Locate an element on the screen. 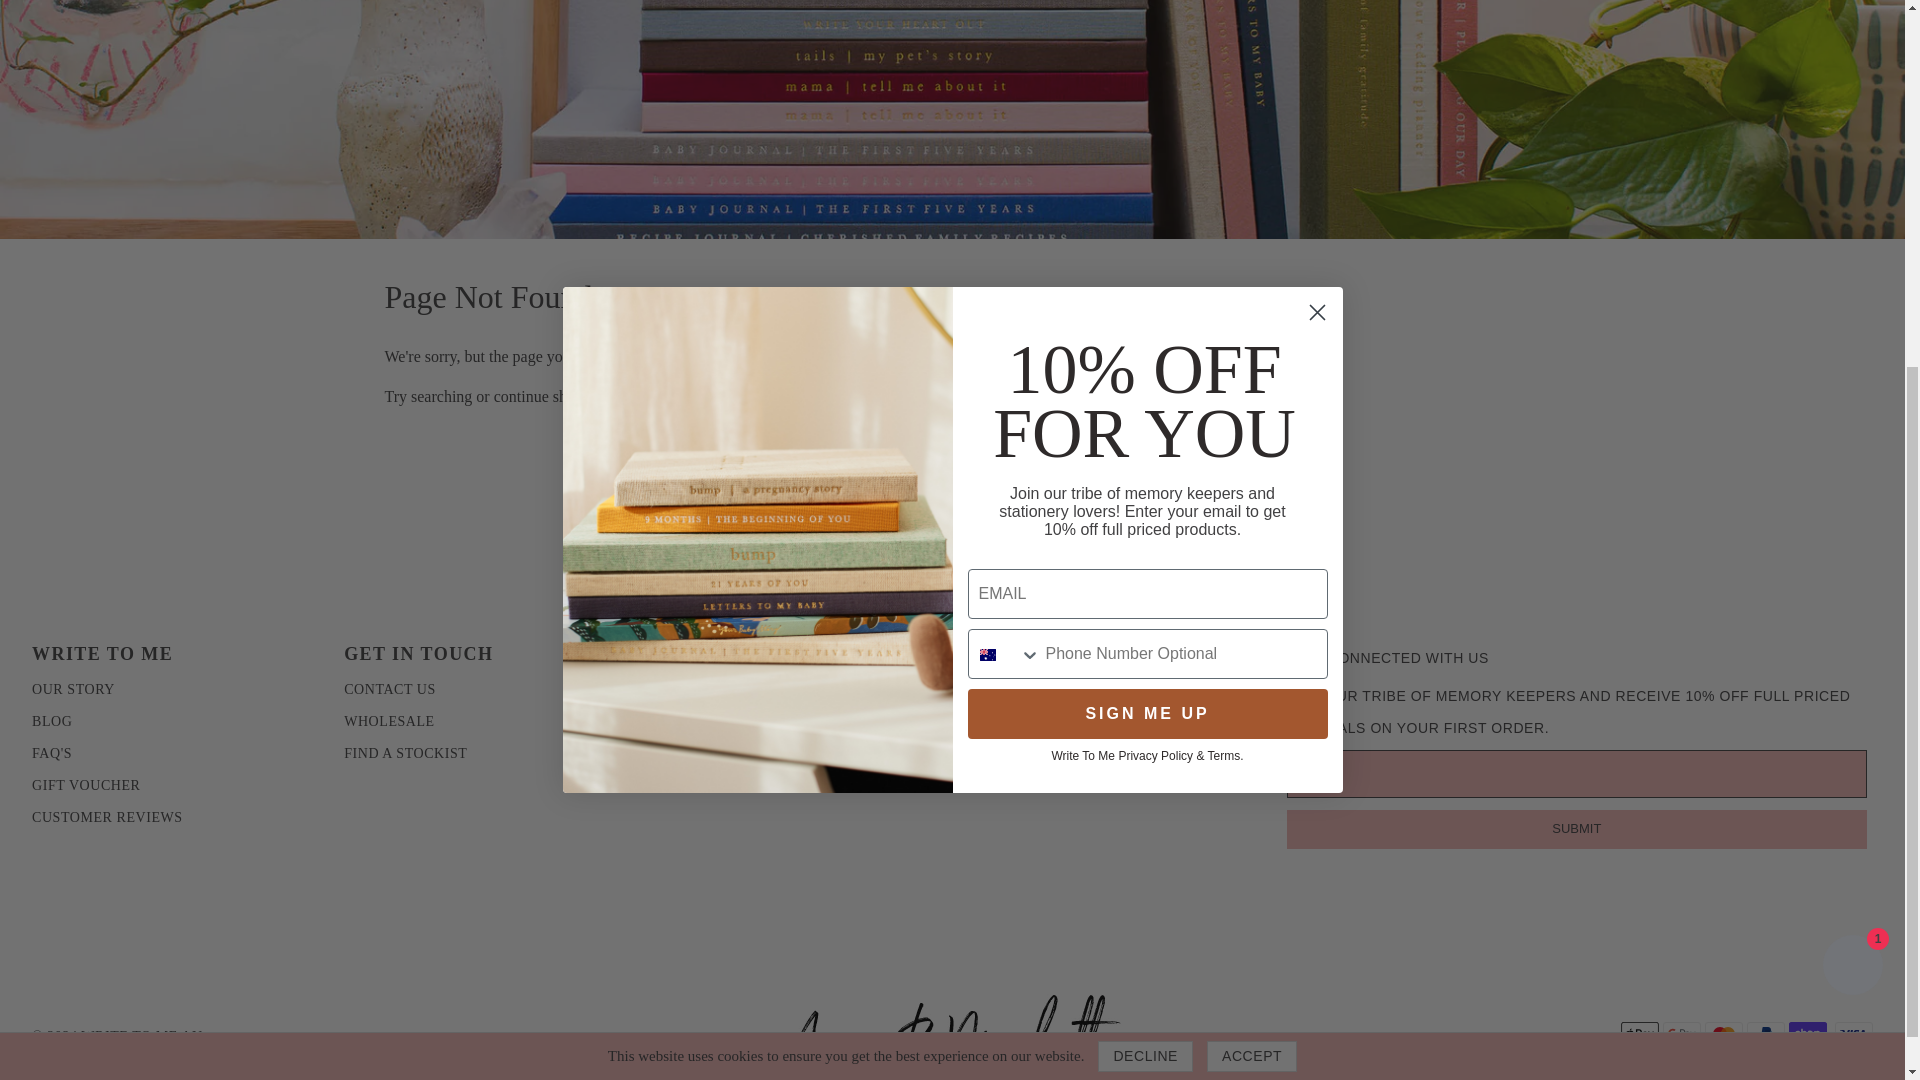  Write To Me AU on Instagram is located at coordinates (1072, 701).